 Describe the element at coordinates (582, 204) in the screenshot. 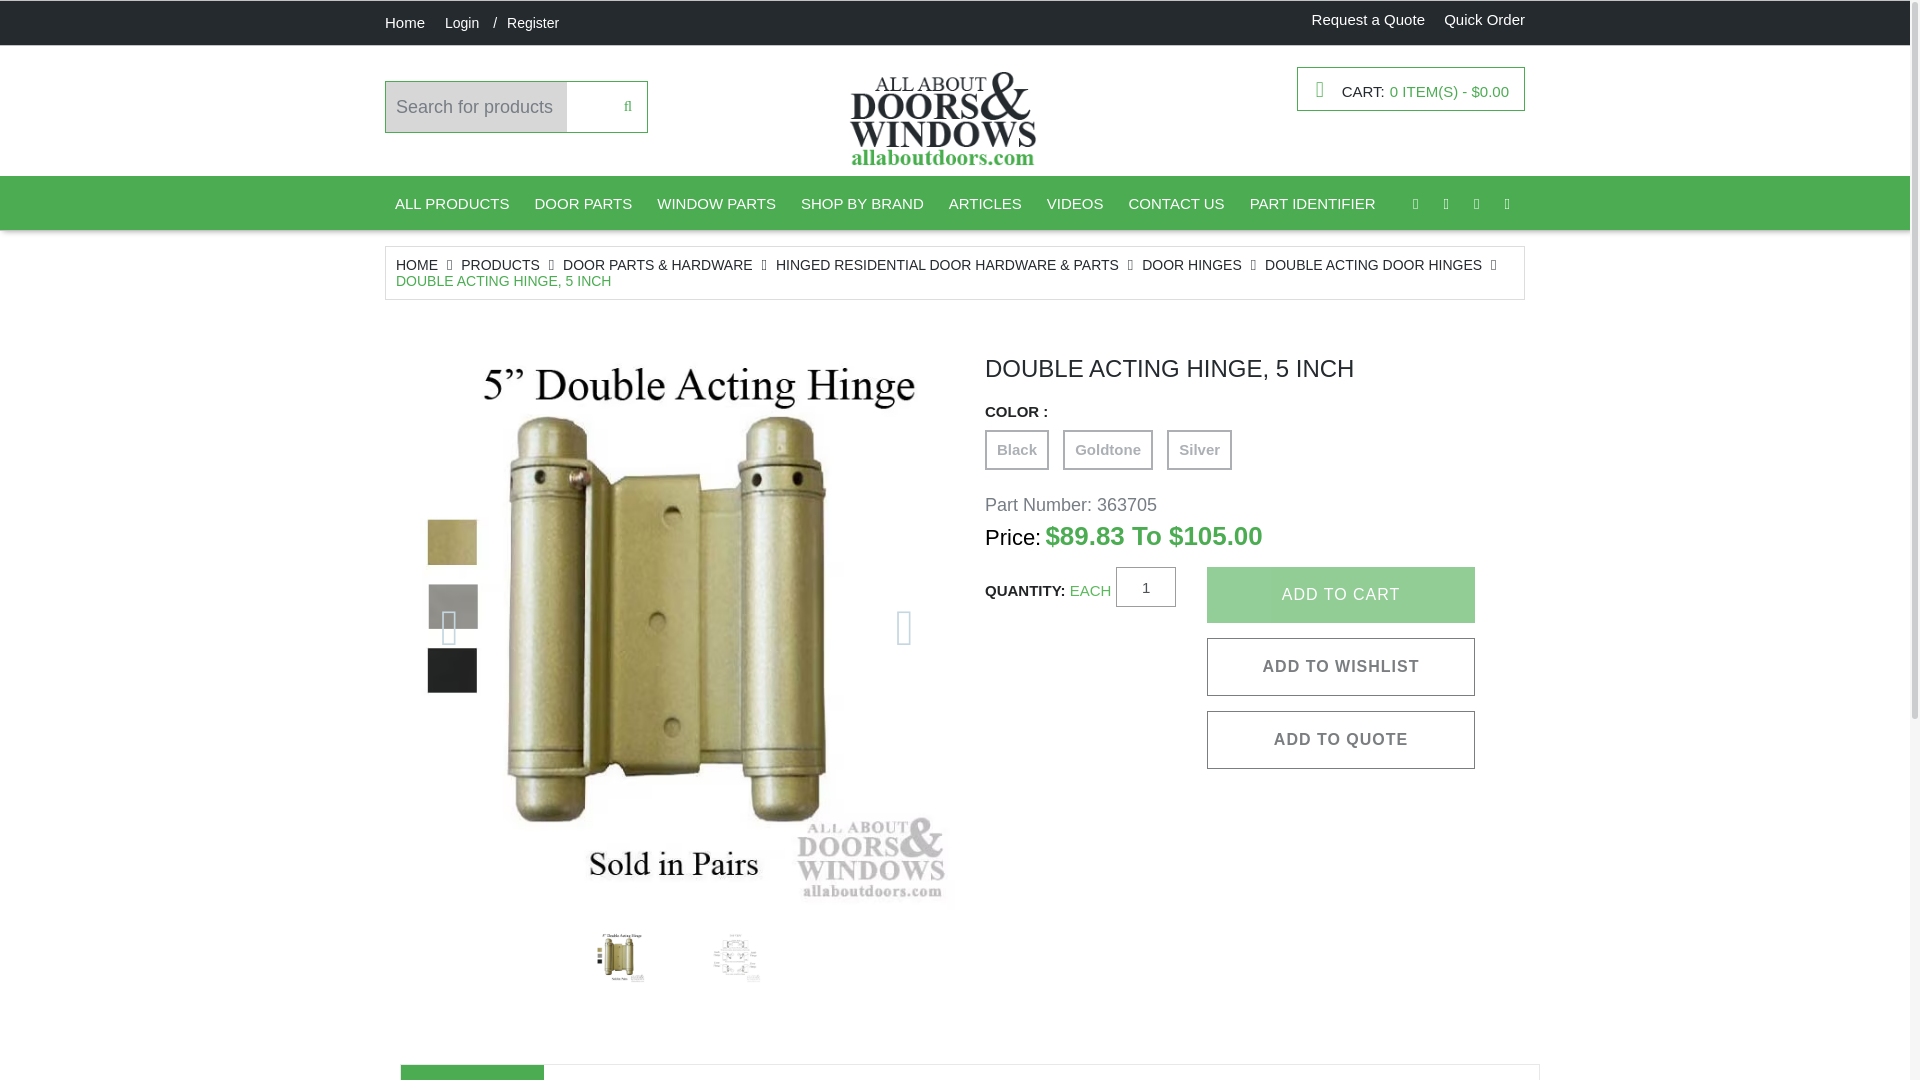

I see `DOOR PARTS` at that location.